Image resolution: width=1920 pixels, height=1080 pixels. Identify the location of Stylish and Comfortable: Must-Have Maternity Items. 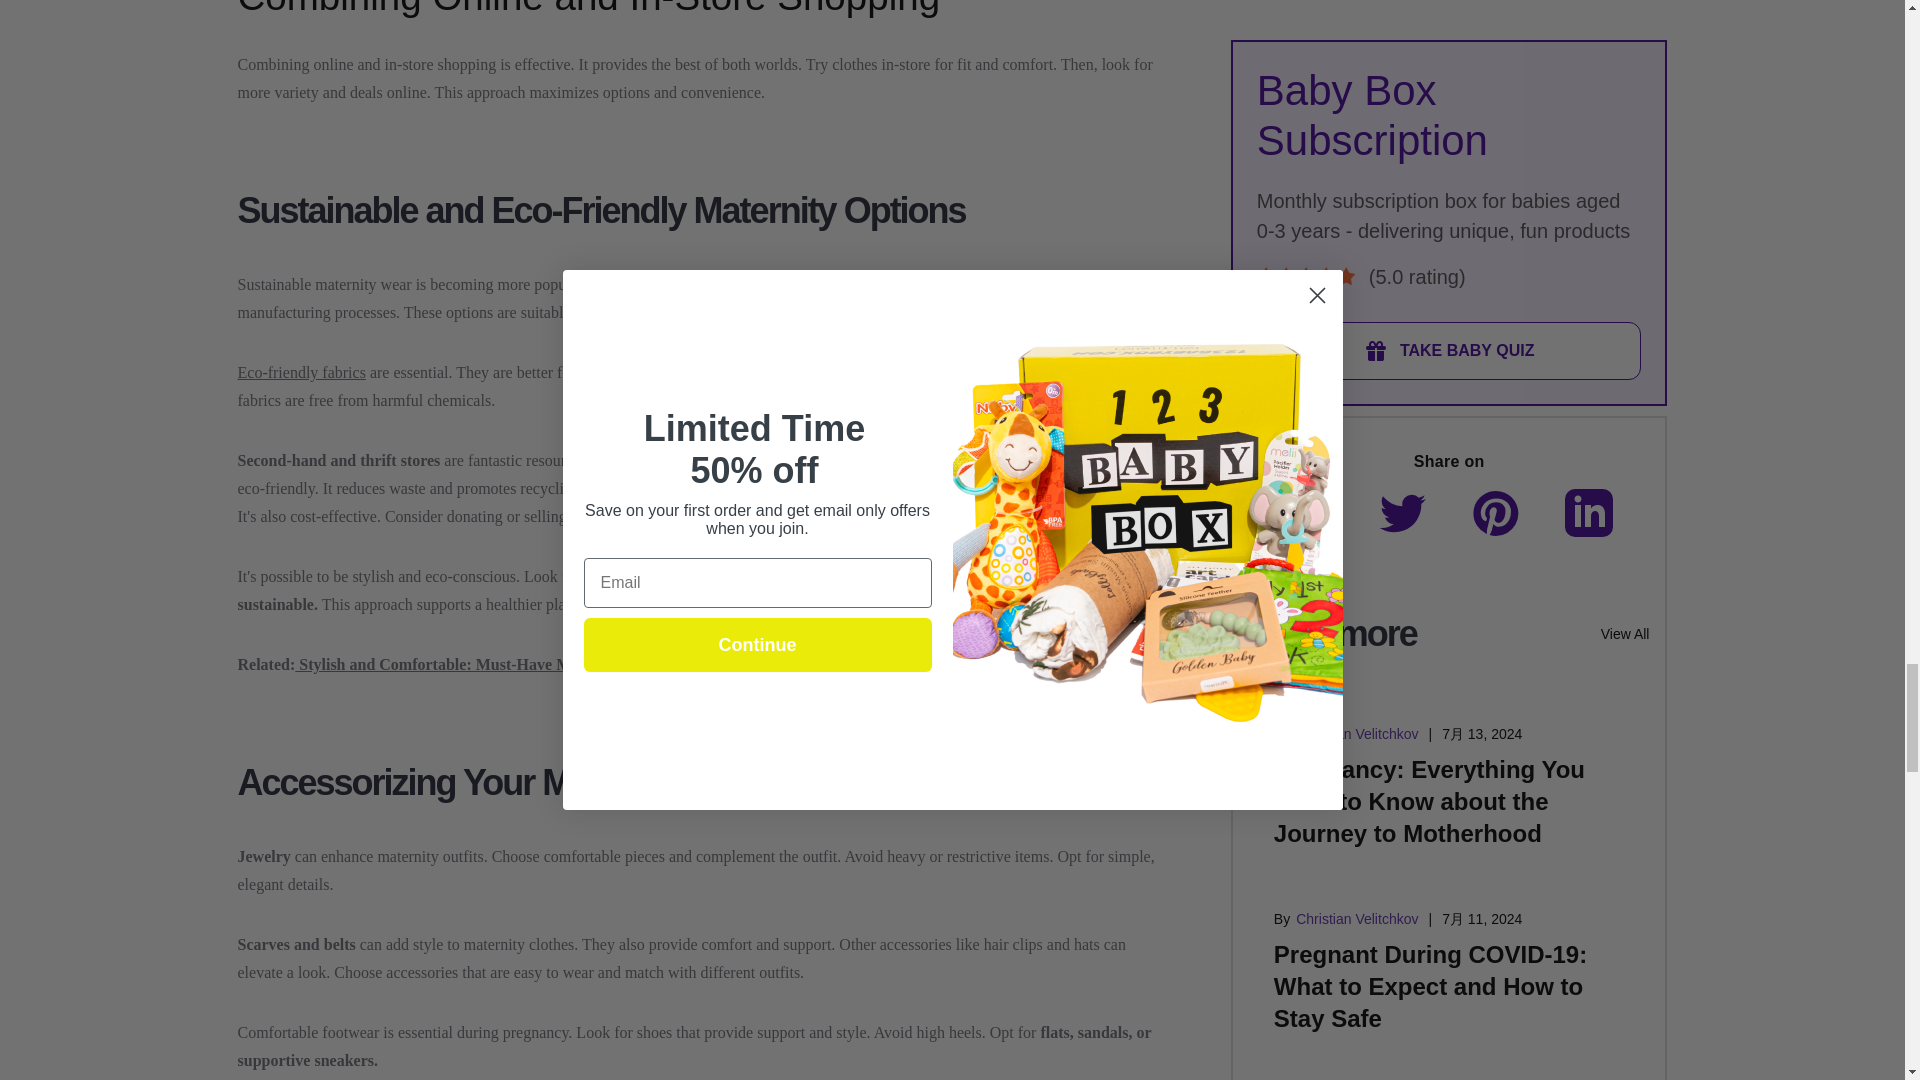
(480, 664).